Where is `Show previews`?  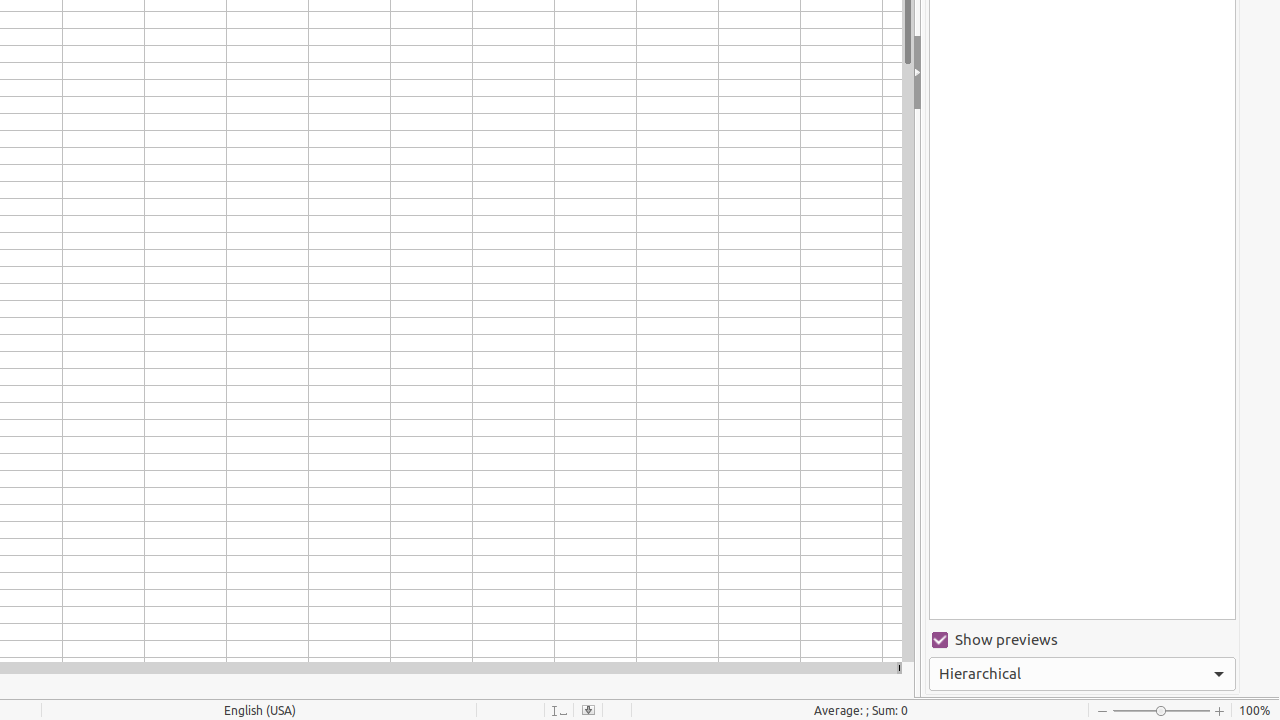
Show previews is located at coordinates (1082, 640).